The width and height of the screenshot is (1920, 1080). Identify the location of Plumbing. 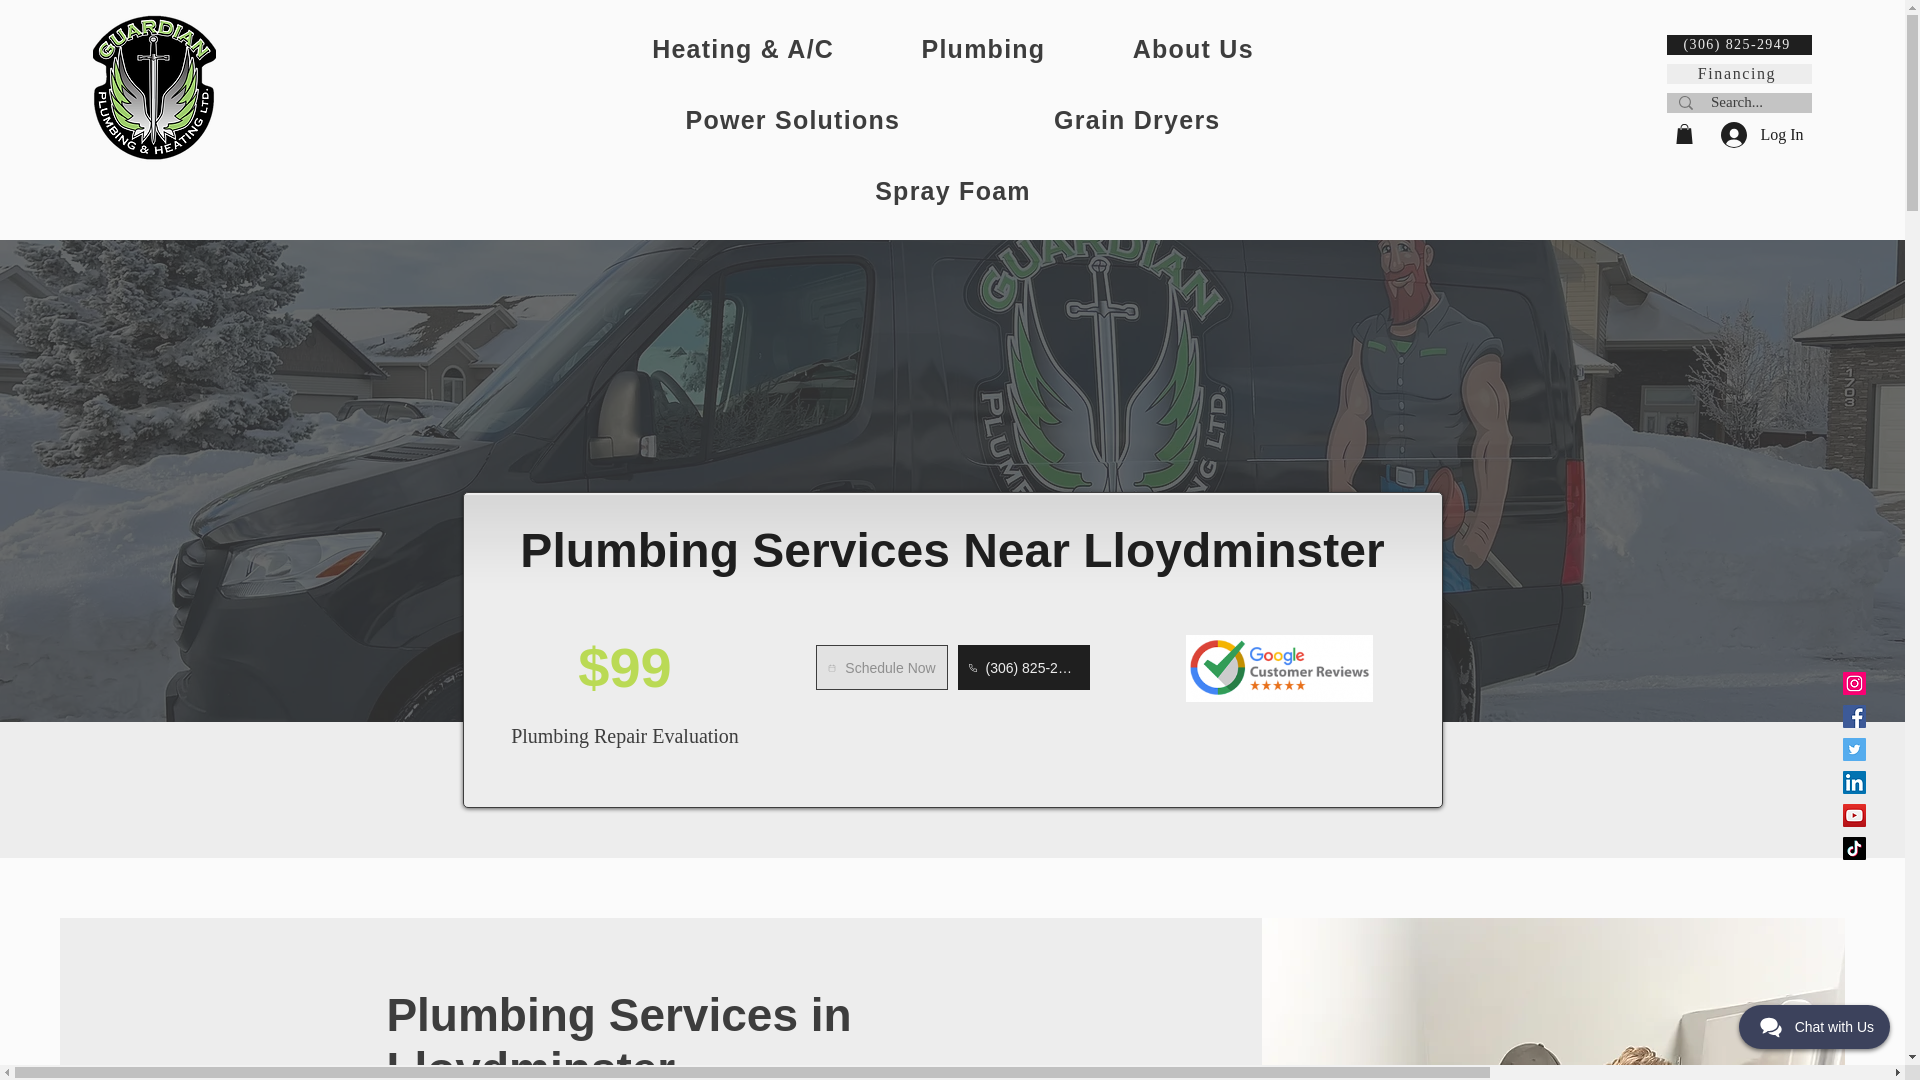
(984, 49).